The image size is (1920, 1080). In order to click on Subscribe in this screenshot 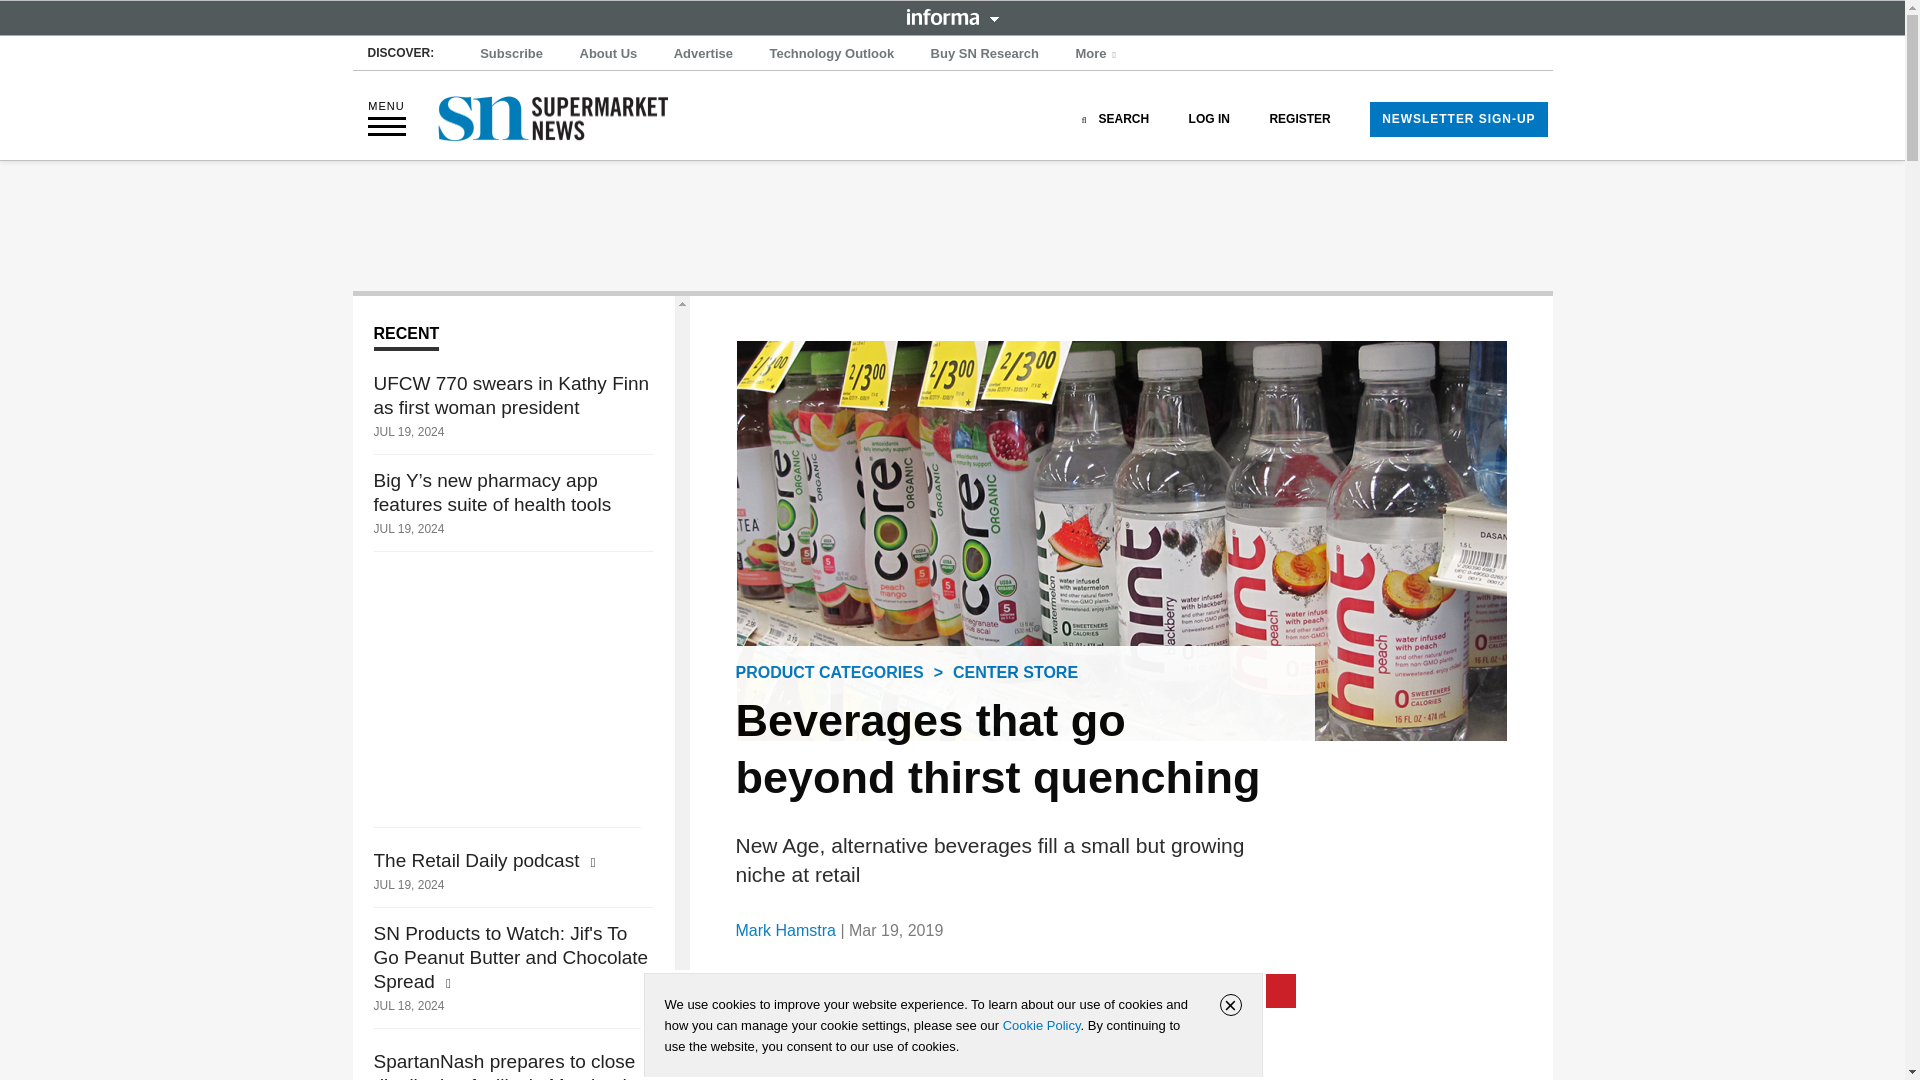, I will do `click(512, 54)`.